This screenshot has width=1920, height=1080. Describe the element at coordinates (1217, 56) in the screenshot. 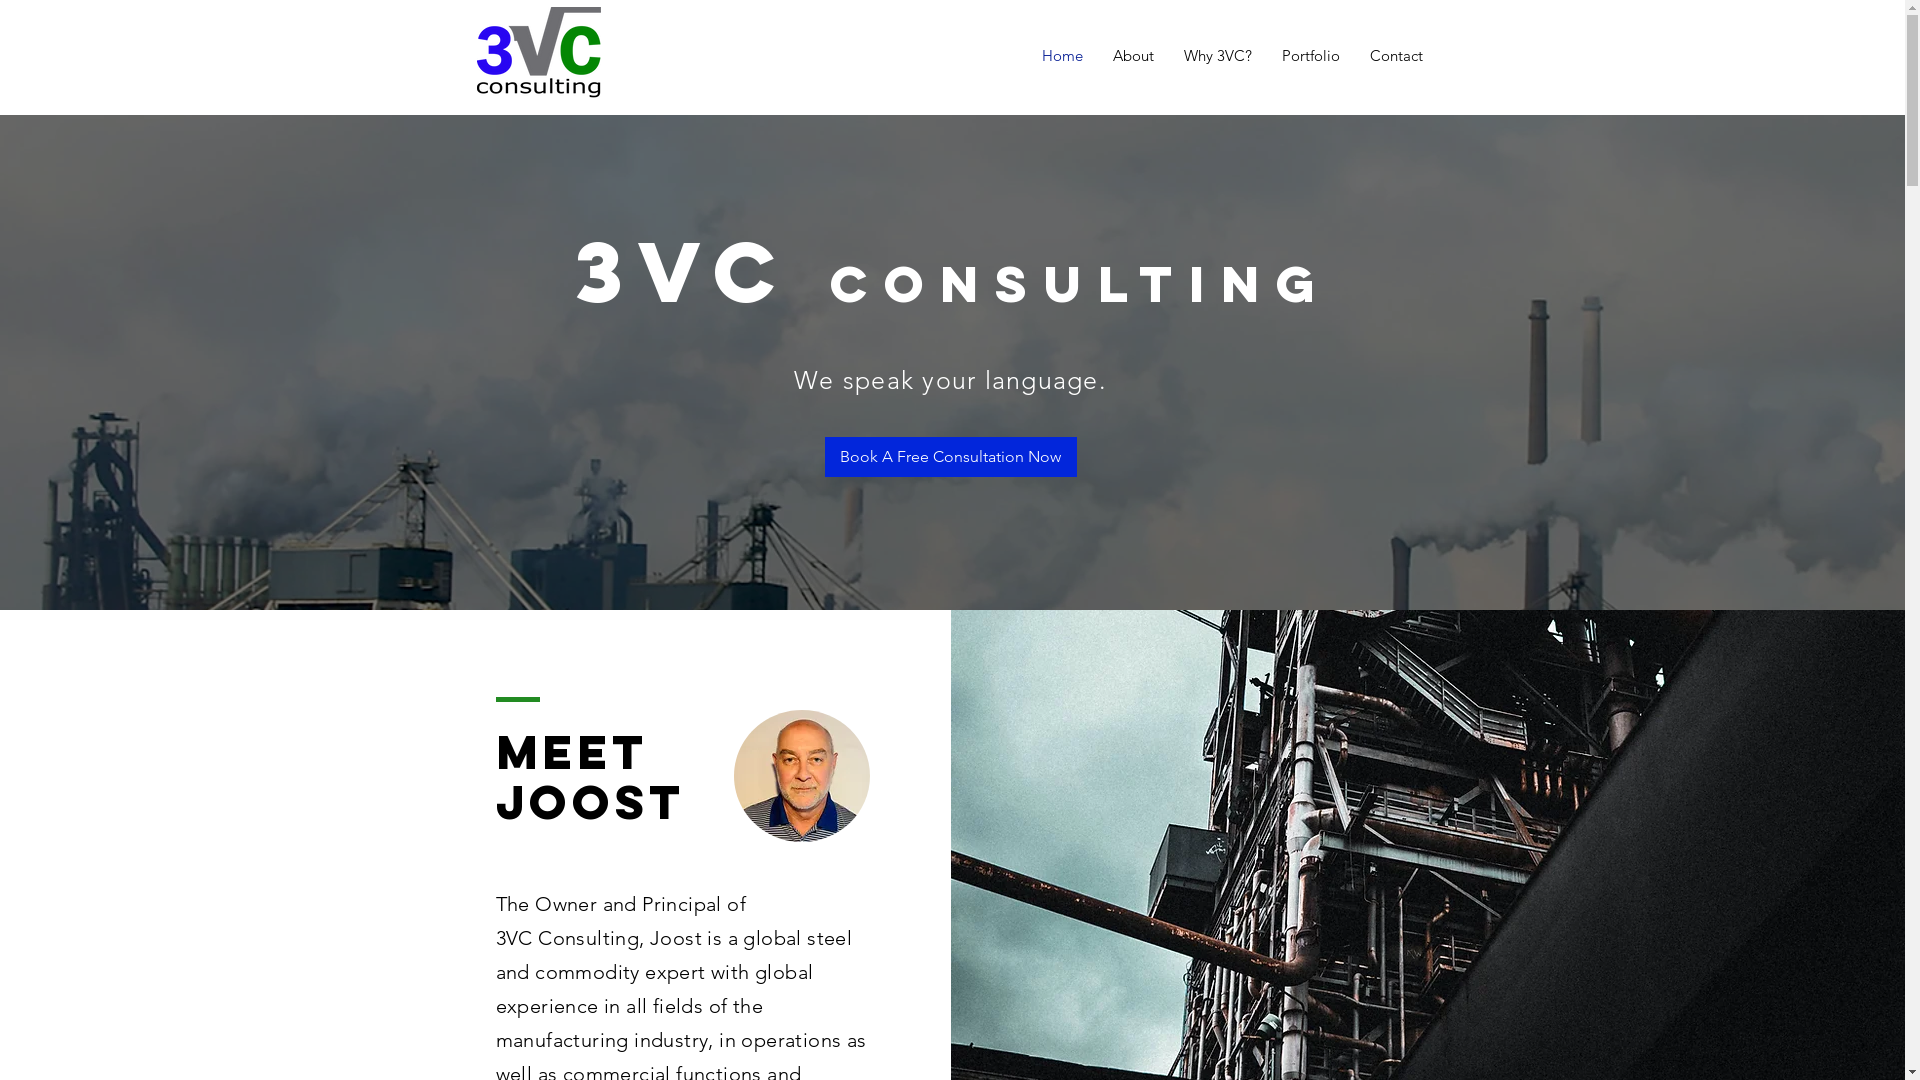

I see `Why 3VC?` at that location.